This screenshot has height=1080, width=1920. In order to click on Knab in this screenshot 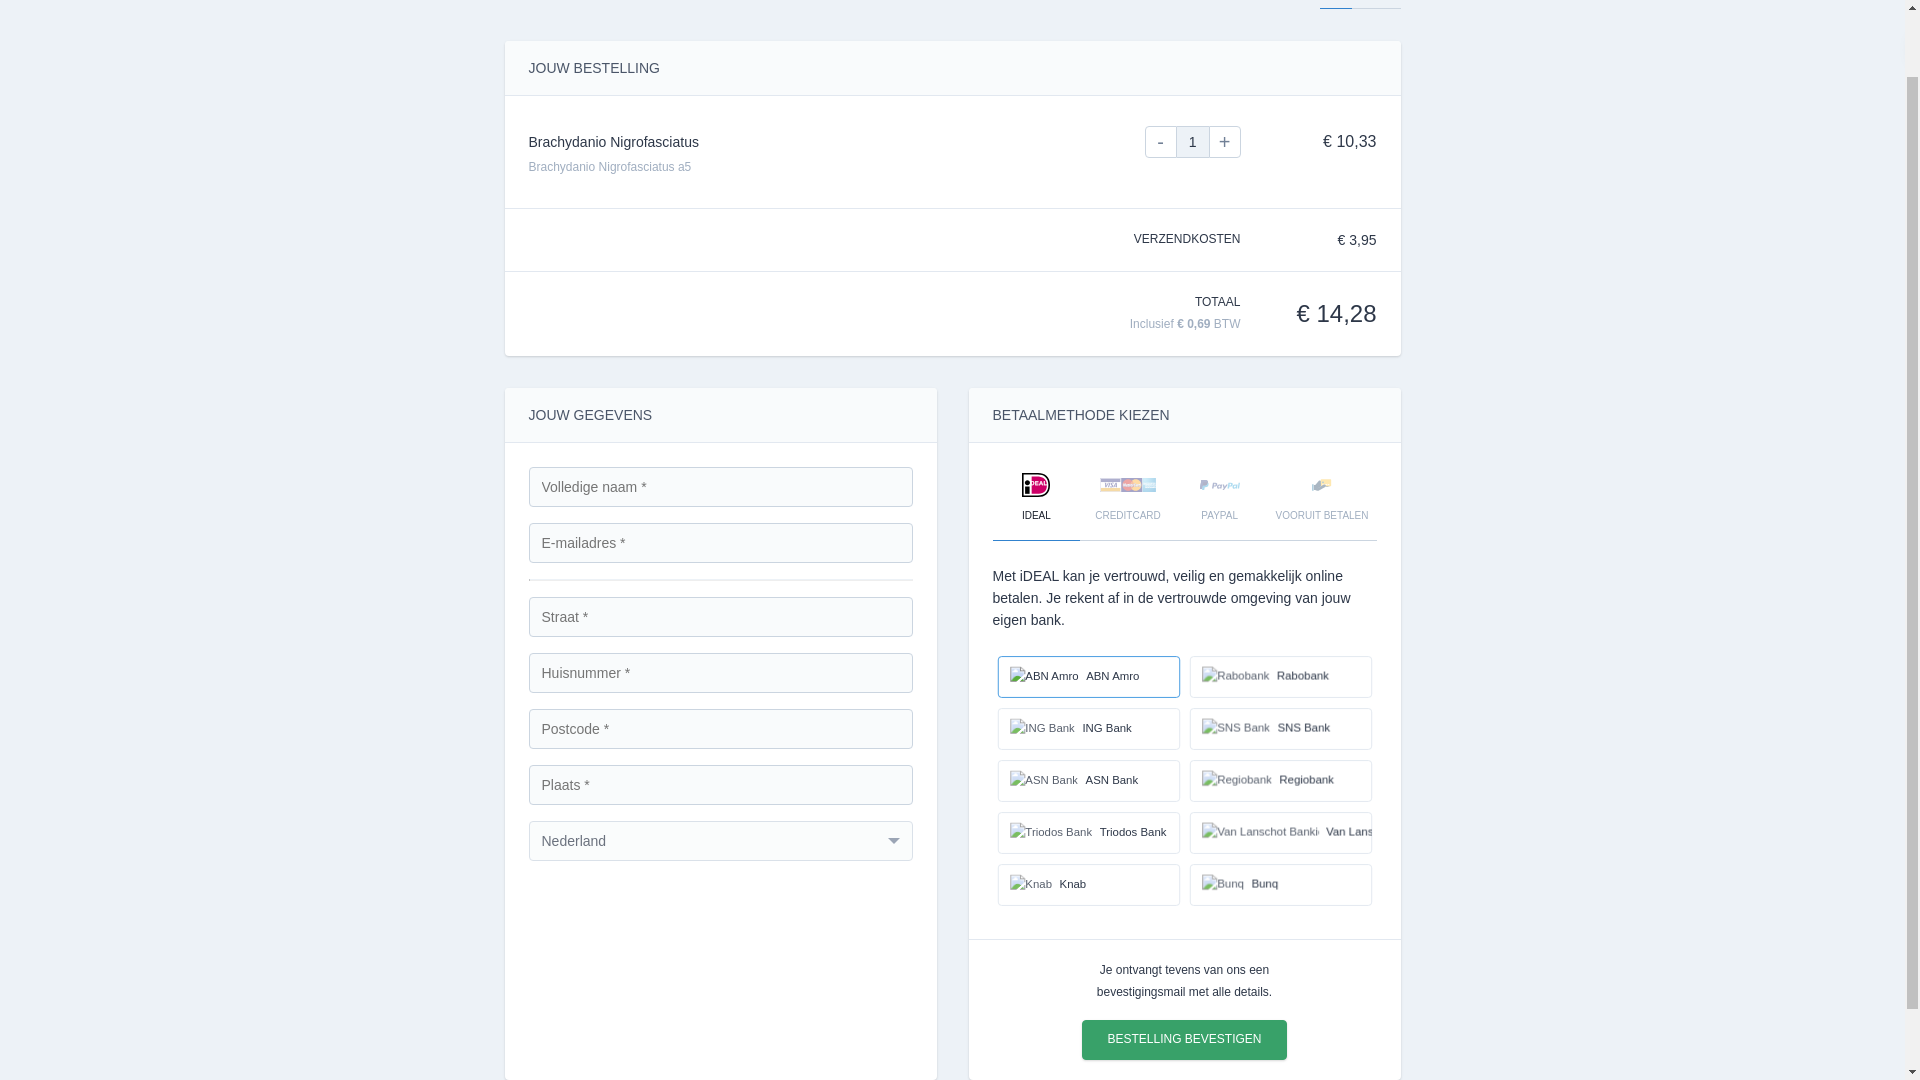, I will do `click(1092, 886)`.